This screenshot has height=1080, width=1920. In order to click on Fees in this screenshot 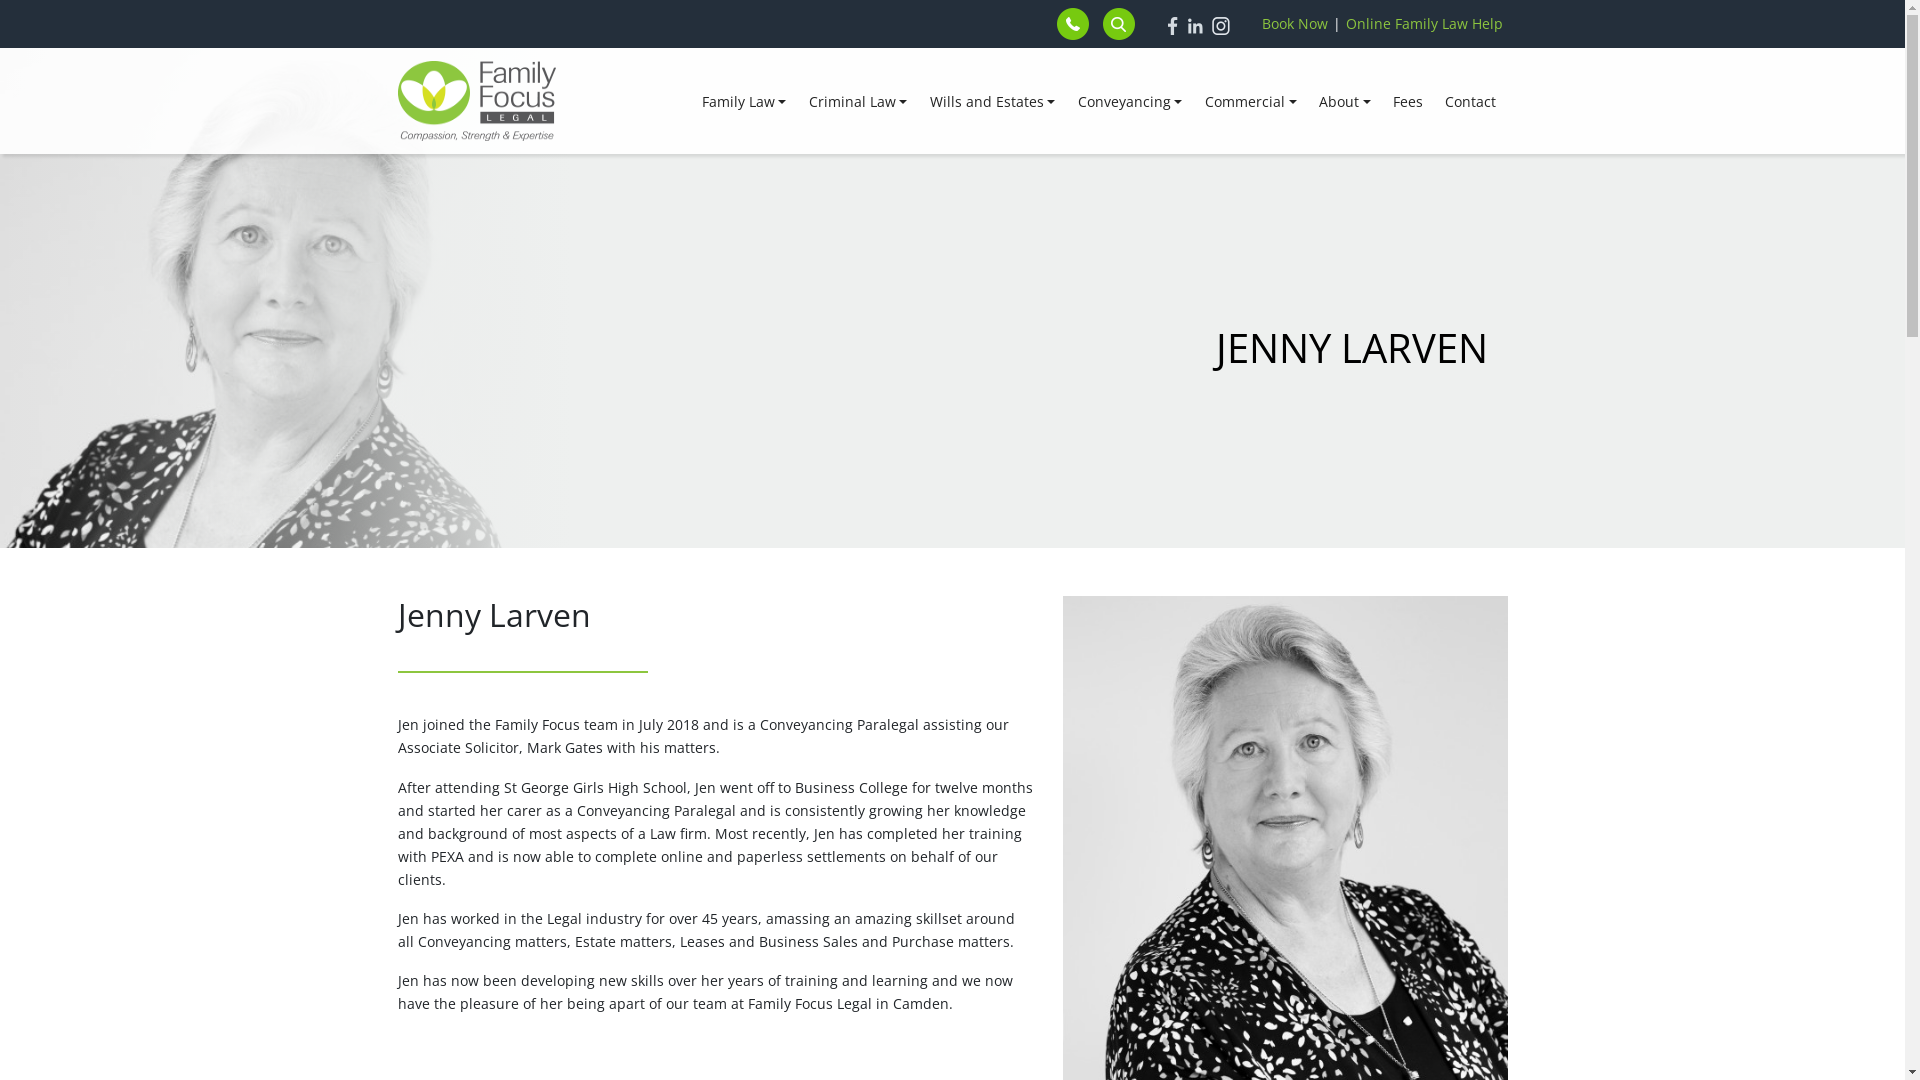, I will do `click(1408, 100)`.